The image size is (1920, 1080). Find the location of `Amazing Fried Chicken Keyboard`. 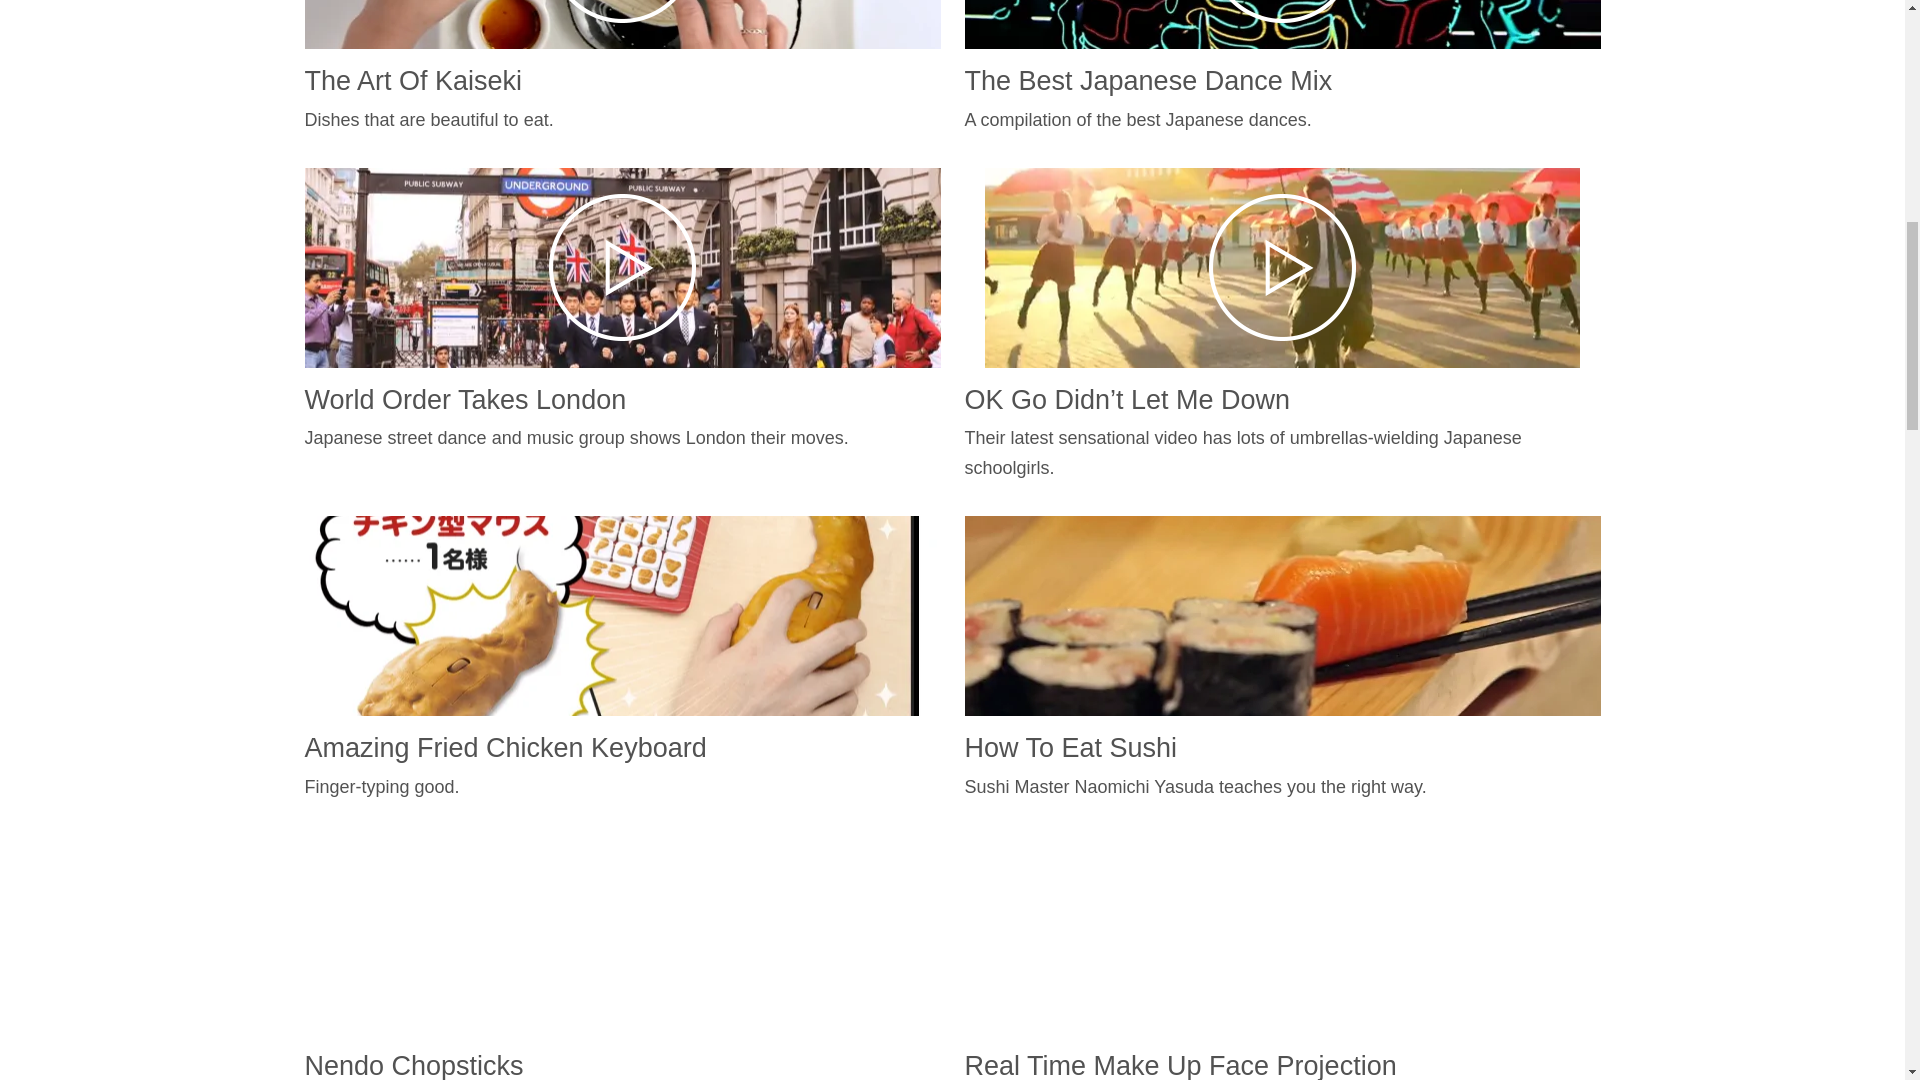

Amazing Fried Chicken Keyboard is located at coordinates (504, 748).